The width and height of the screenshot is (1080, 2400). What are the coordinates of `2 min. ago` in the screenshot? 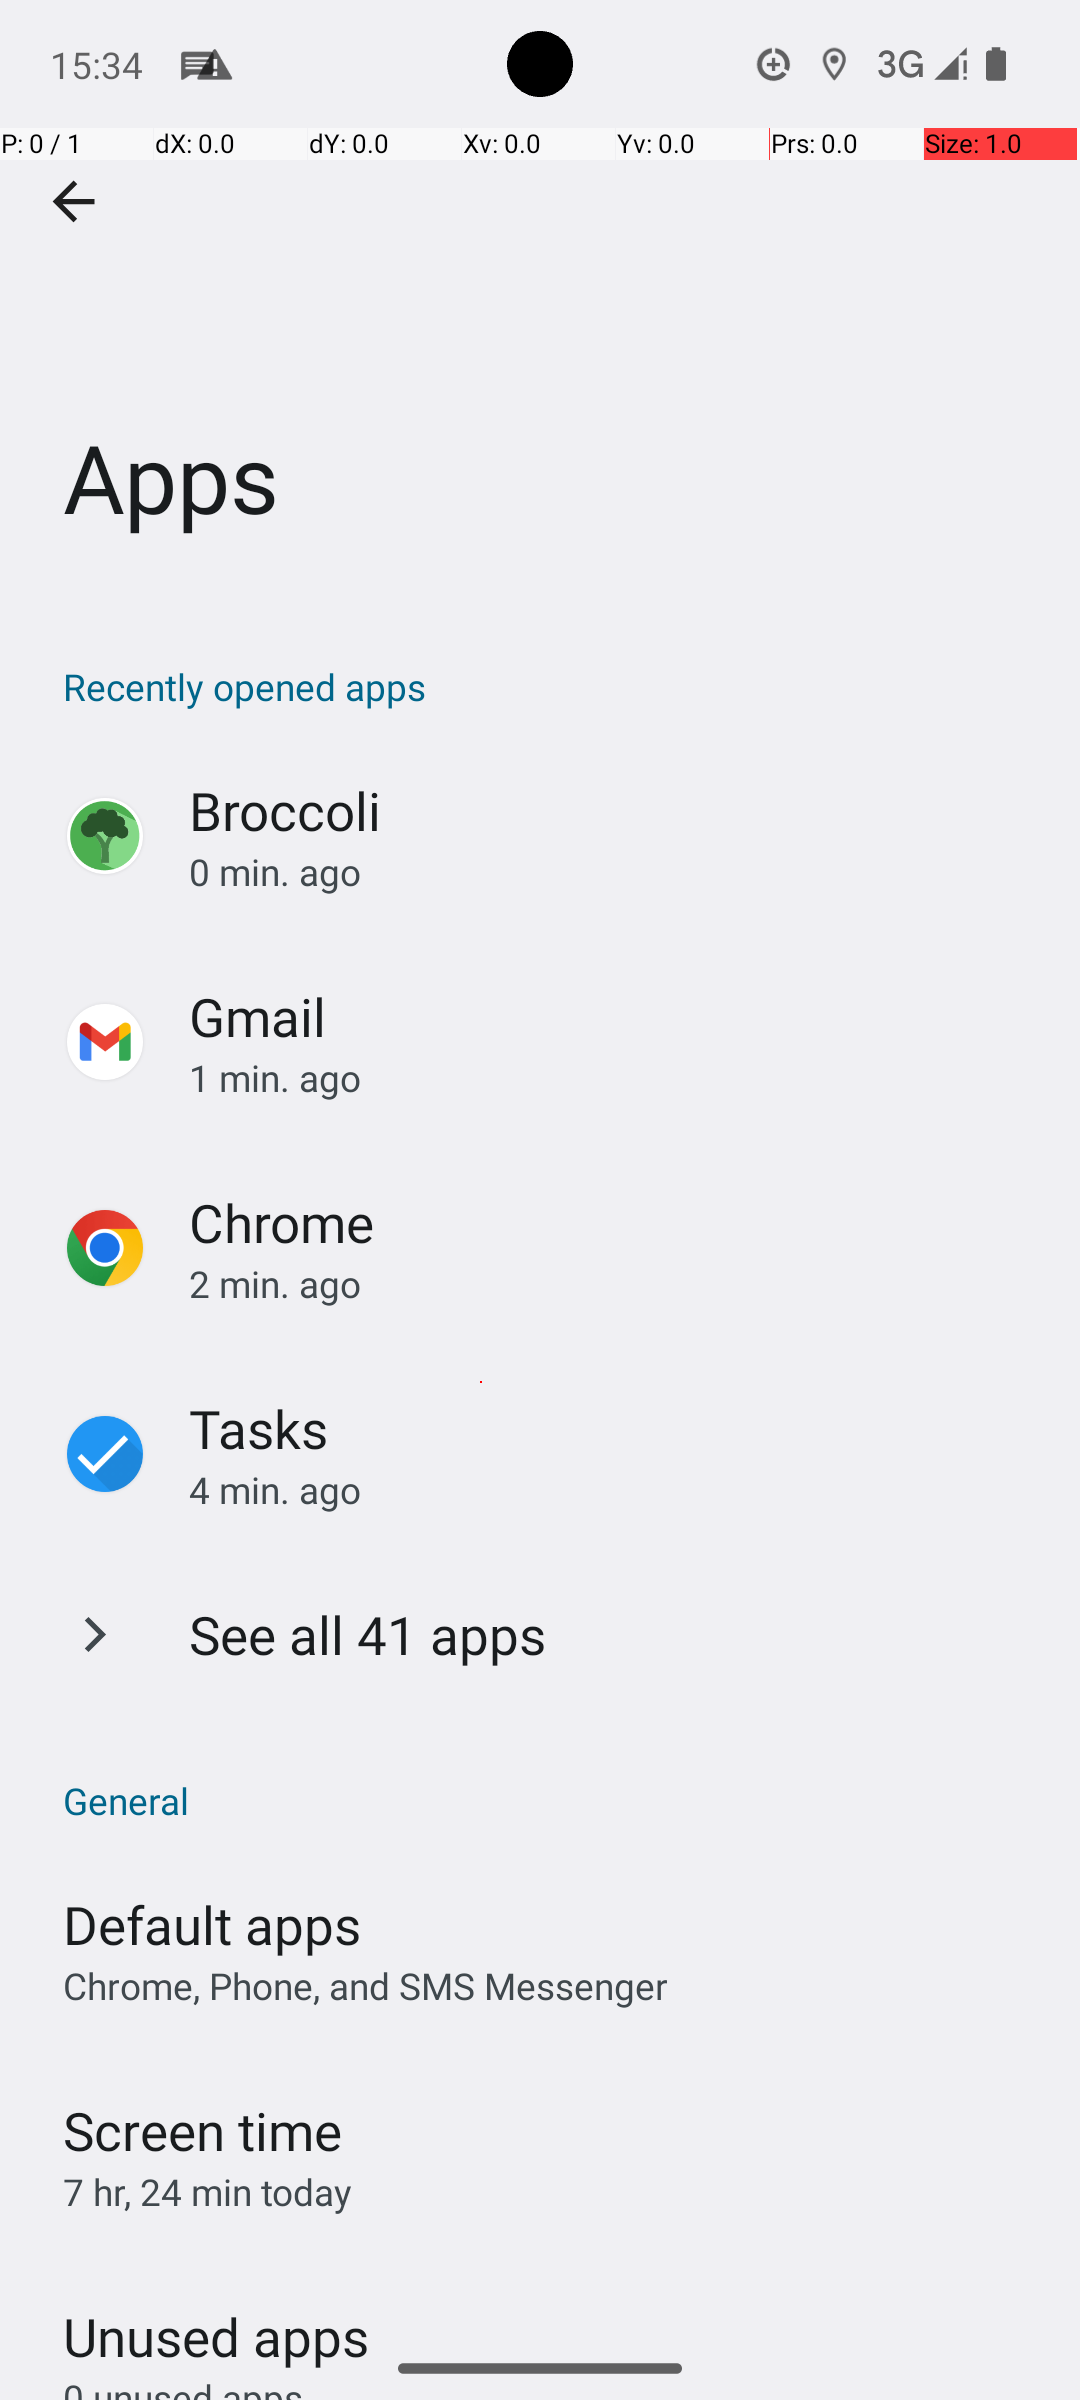 It's located at (614, 1284).